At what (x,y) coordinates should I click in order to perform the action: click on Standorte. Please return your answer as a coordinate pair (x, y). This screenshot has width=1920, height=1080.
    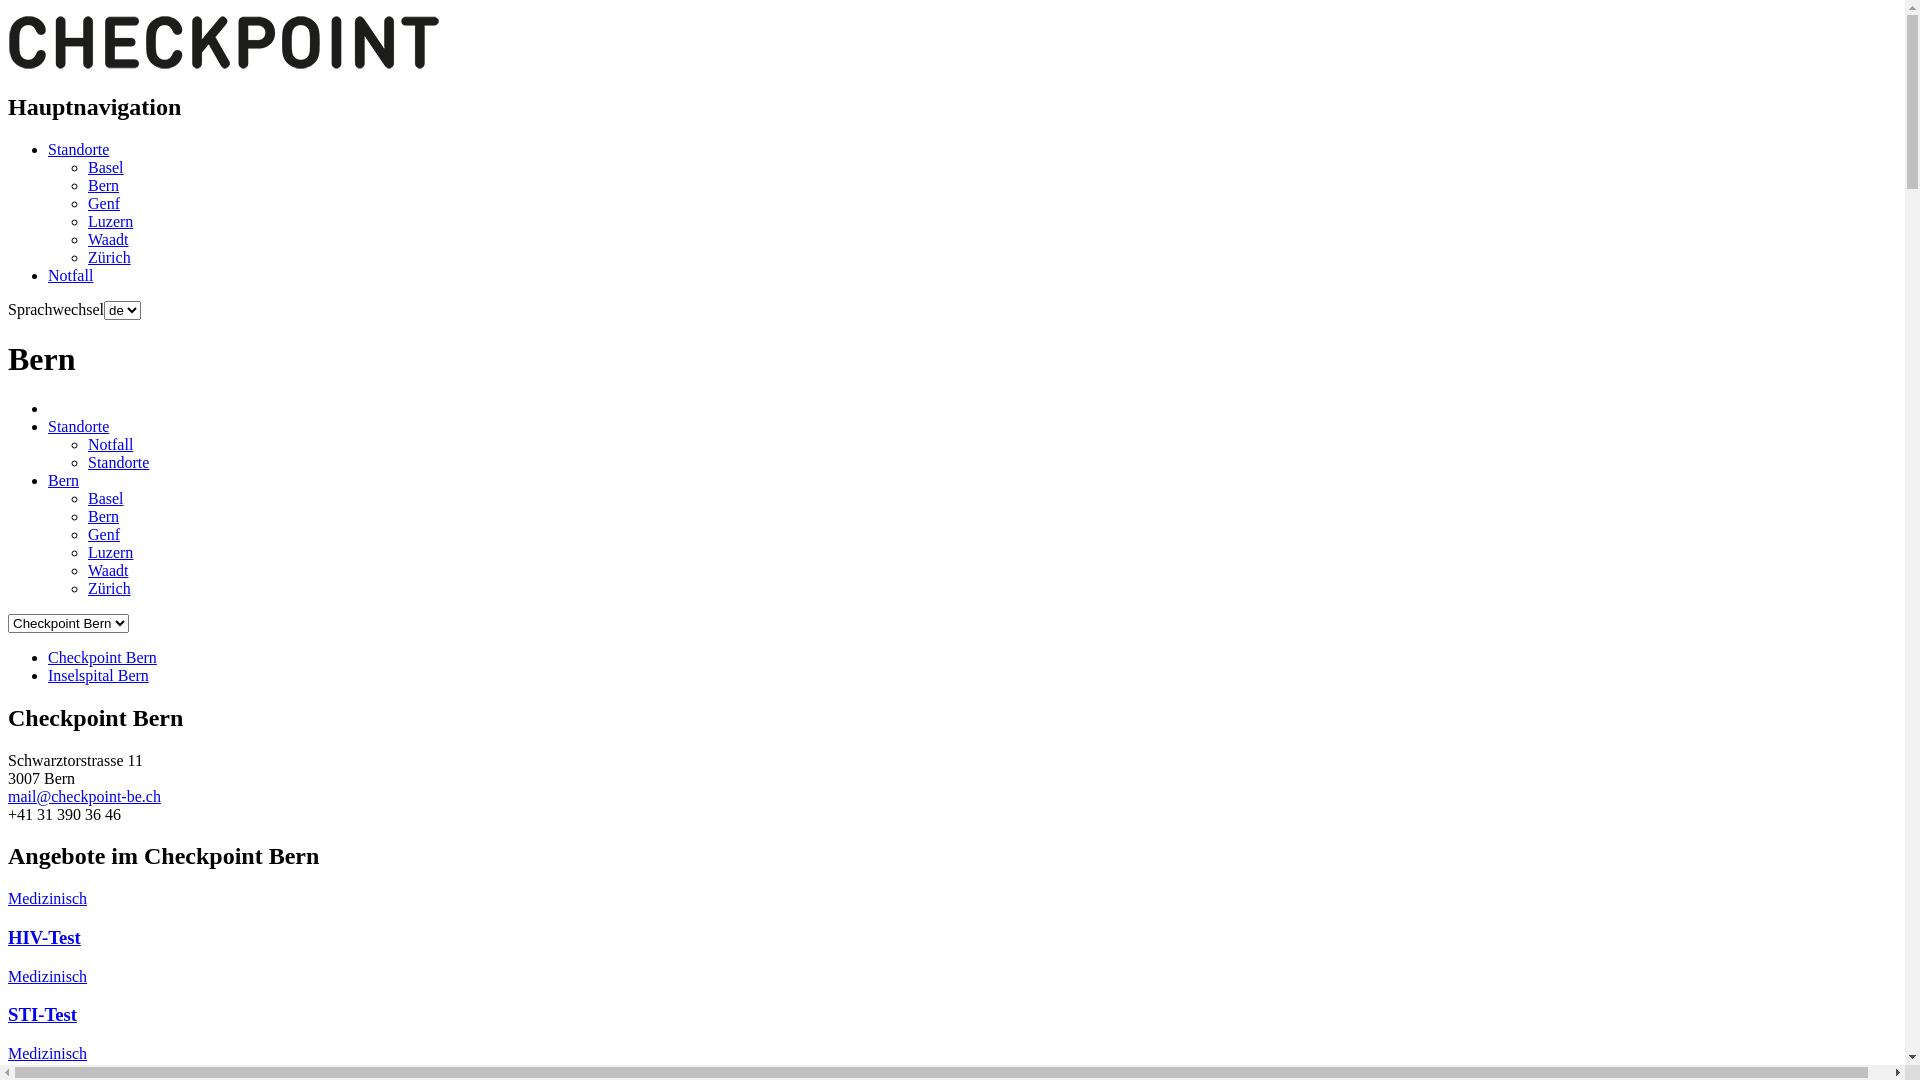
    Looking at the image, I should click on (78, 150).